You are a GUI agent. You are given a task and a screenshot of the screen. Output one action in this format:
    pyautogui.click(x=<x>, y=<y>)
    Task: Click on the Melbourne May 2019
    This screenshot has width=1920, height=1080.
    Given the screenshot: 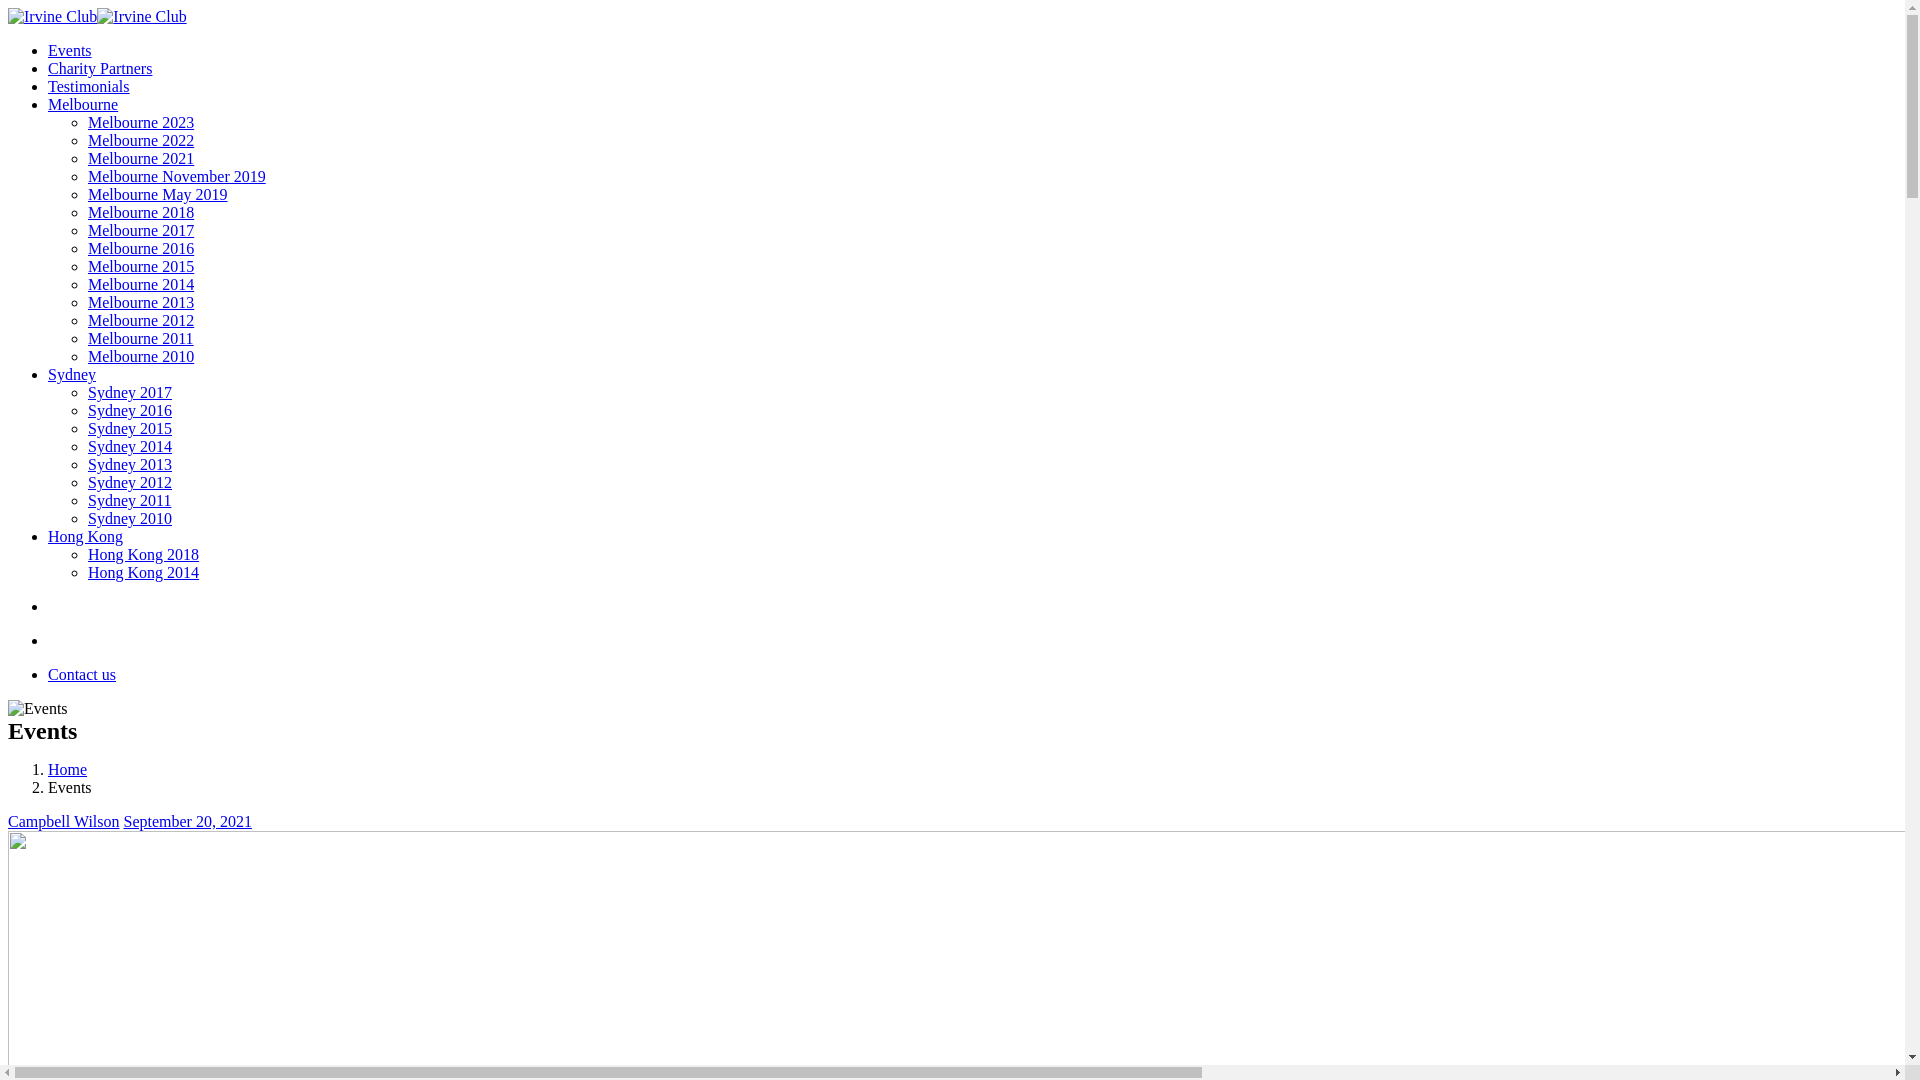 What is the action you would take?
    pyautogui.click(x=158, y=194)
    